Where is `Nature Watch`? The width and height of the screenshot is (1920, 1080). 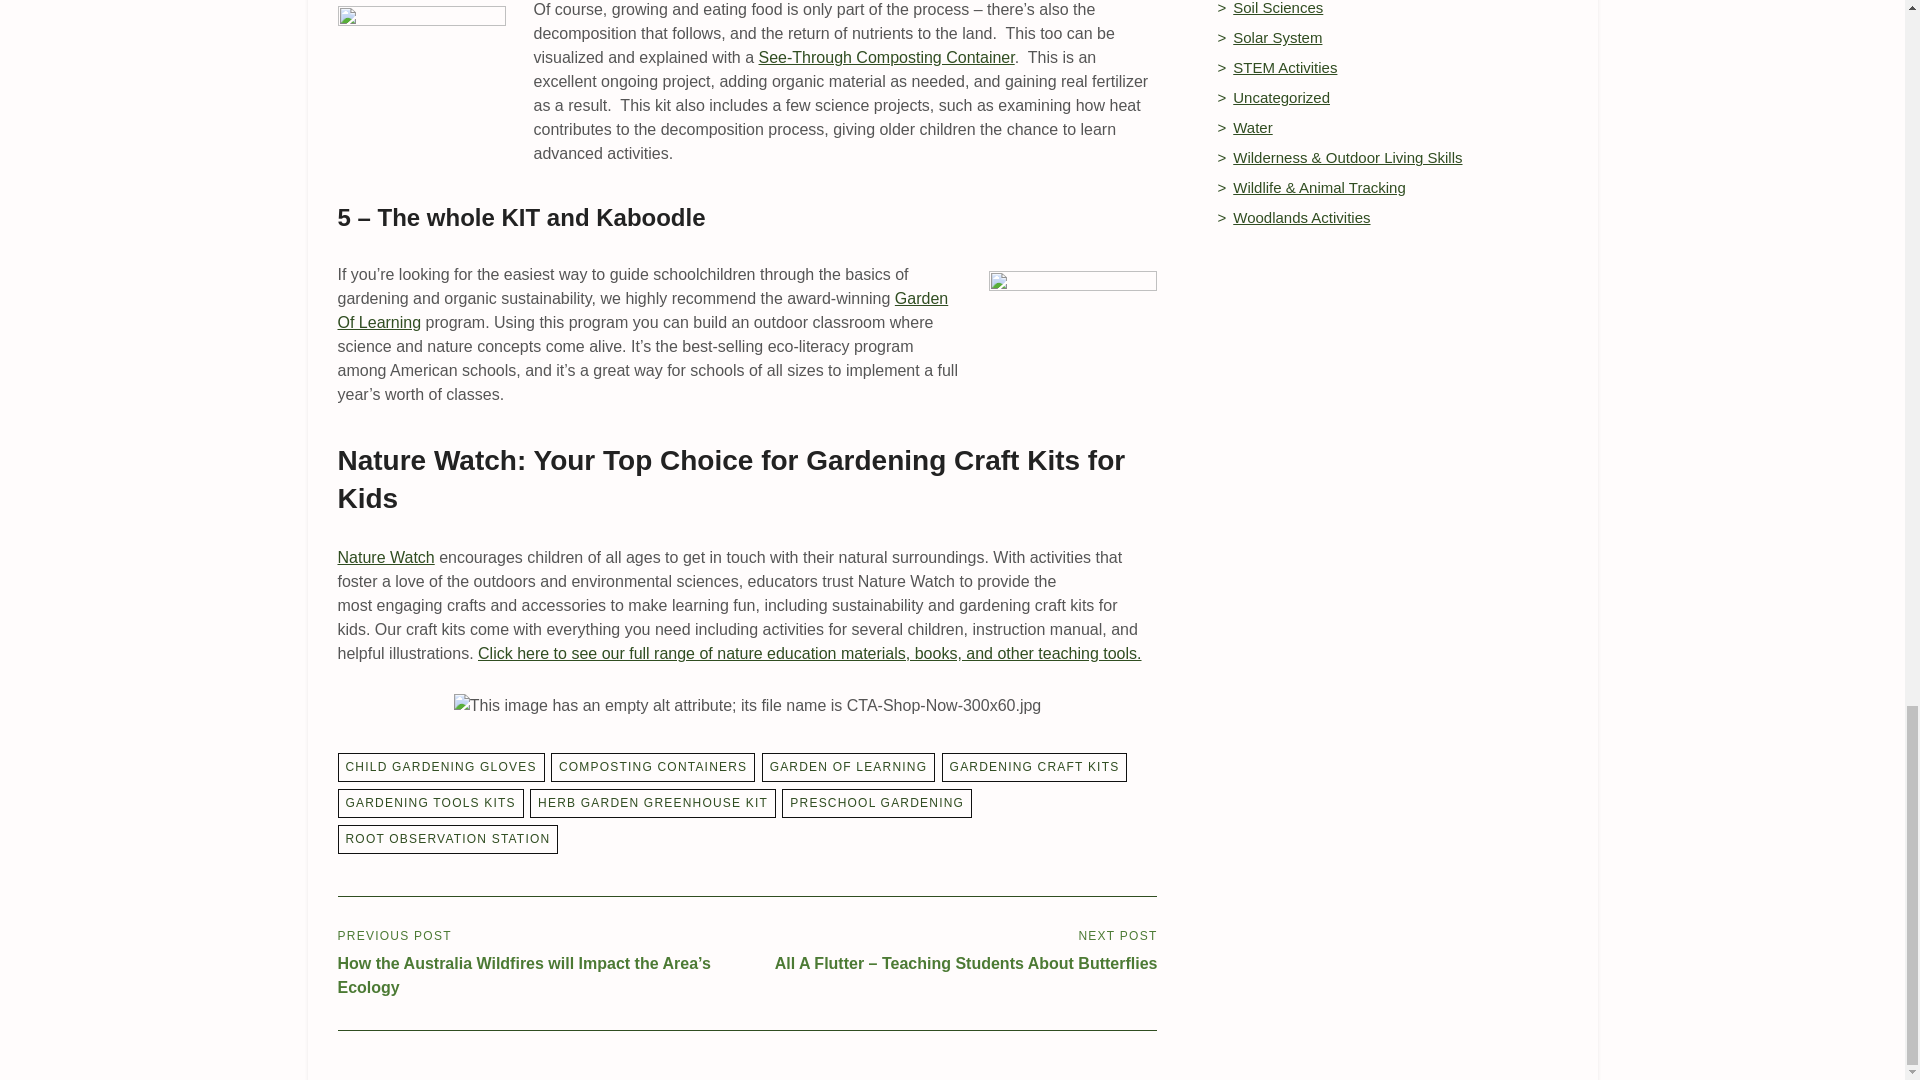 Nature Watch is located at coordinates (386, 556).